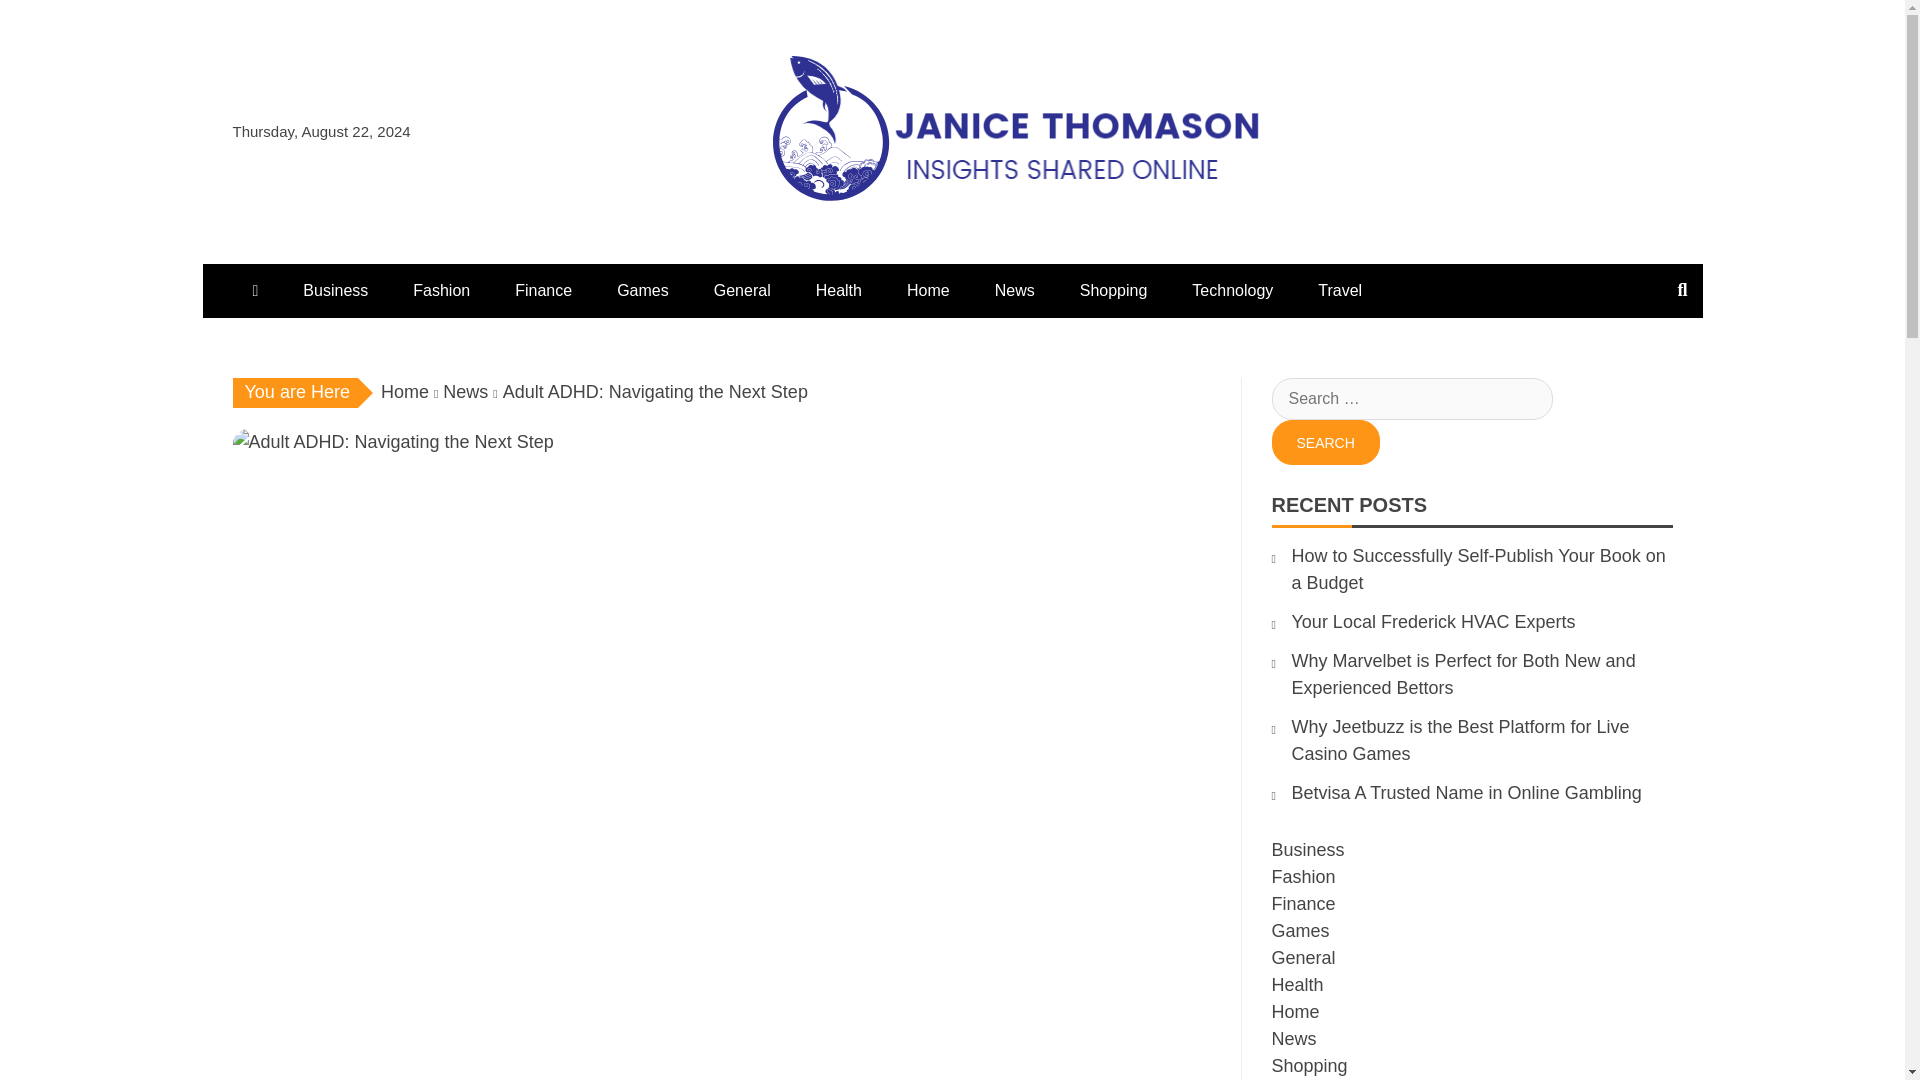 This screenshot has width=1920, height=1080. What do you see at coordinates (1326, 442) in the screenshot?
I see `Search` at bounding box center [1326, 442].